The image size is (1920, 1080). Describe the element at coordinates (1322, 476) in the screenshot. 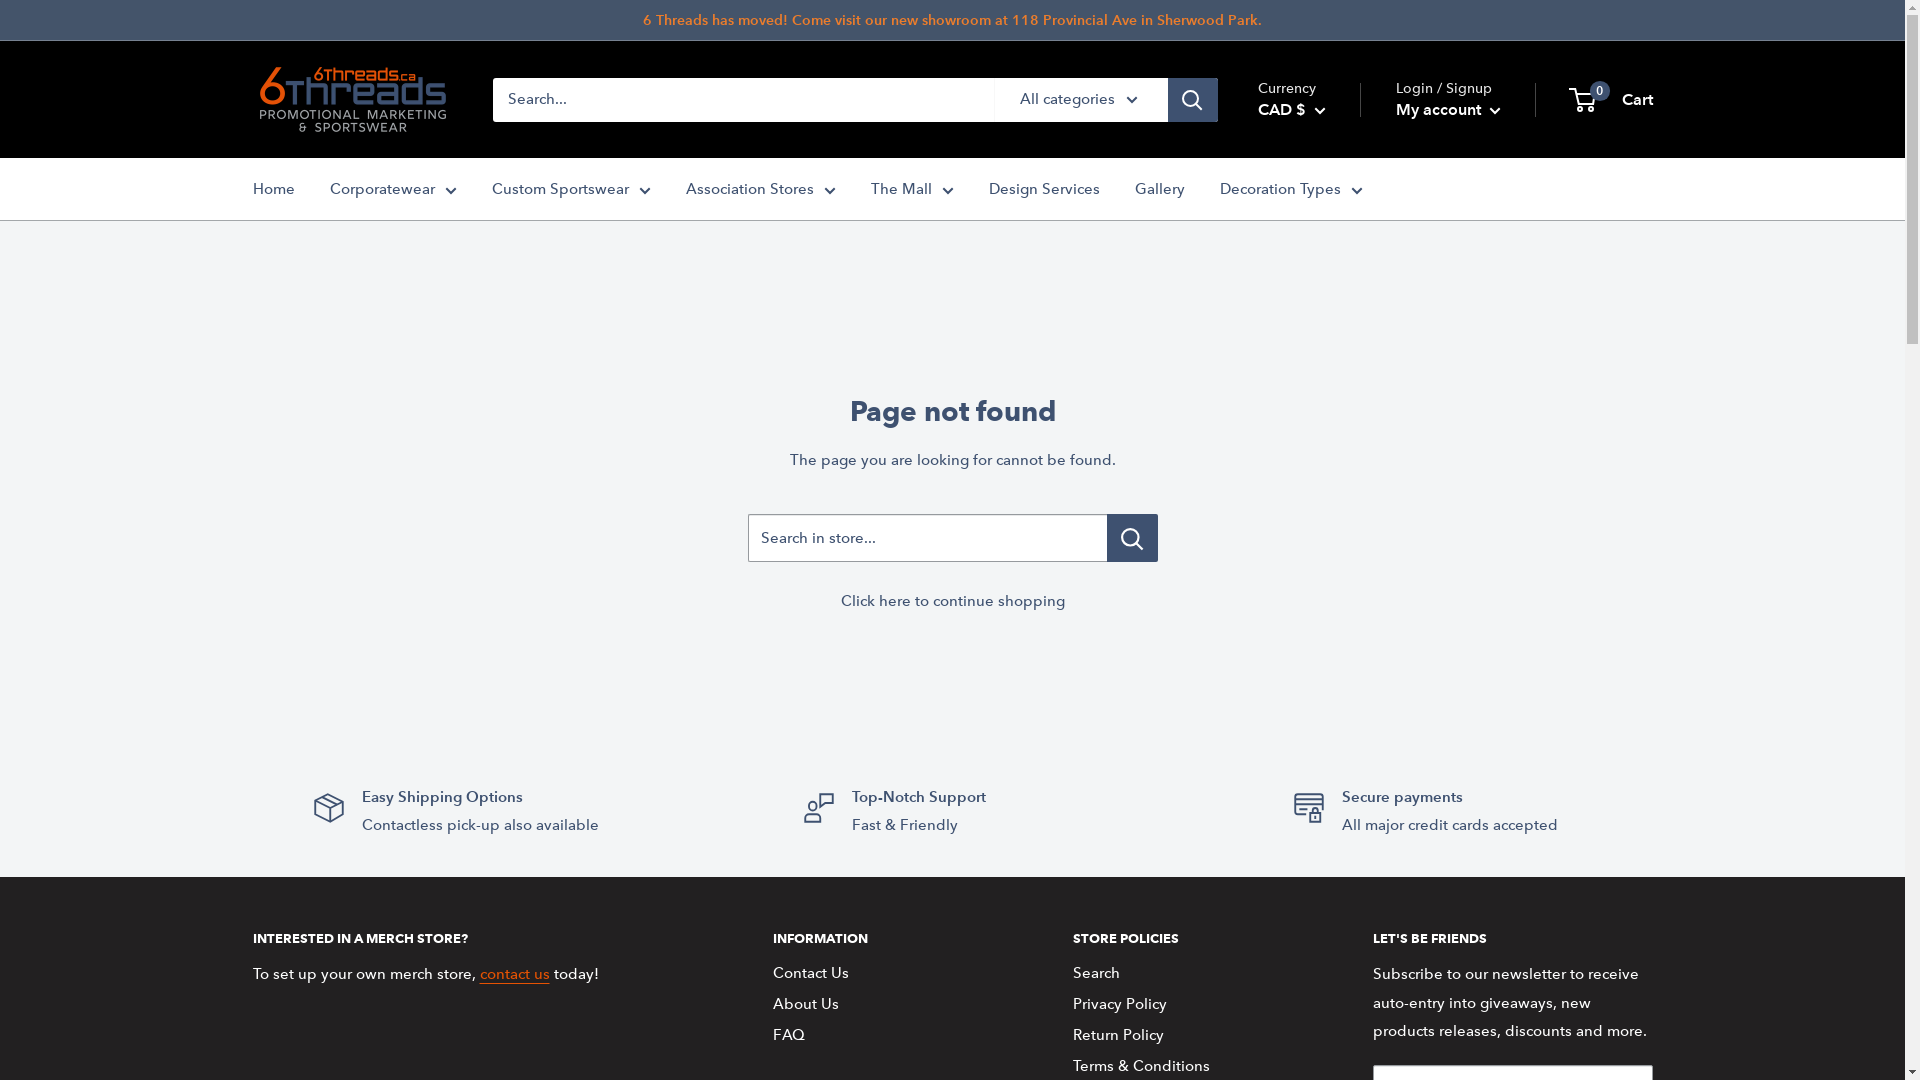

I see `AUD` at that location.